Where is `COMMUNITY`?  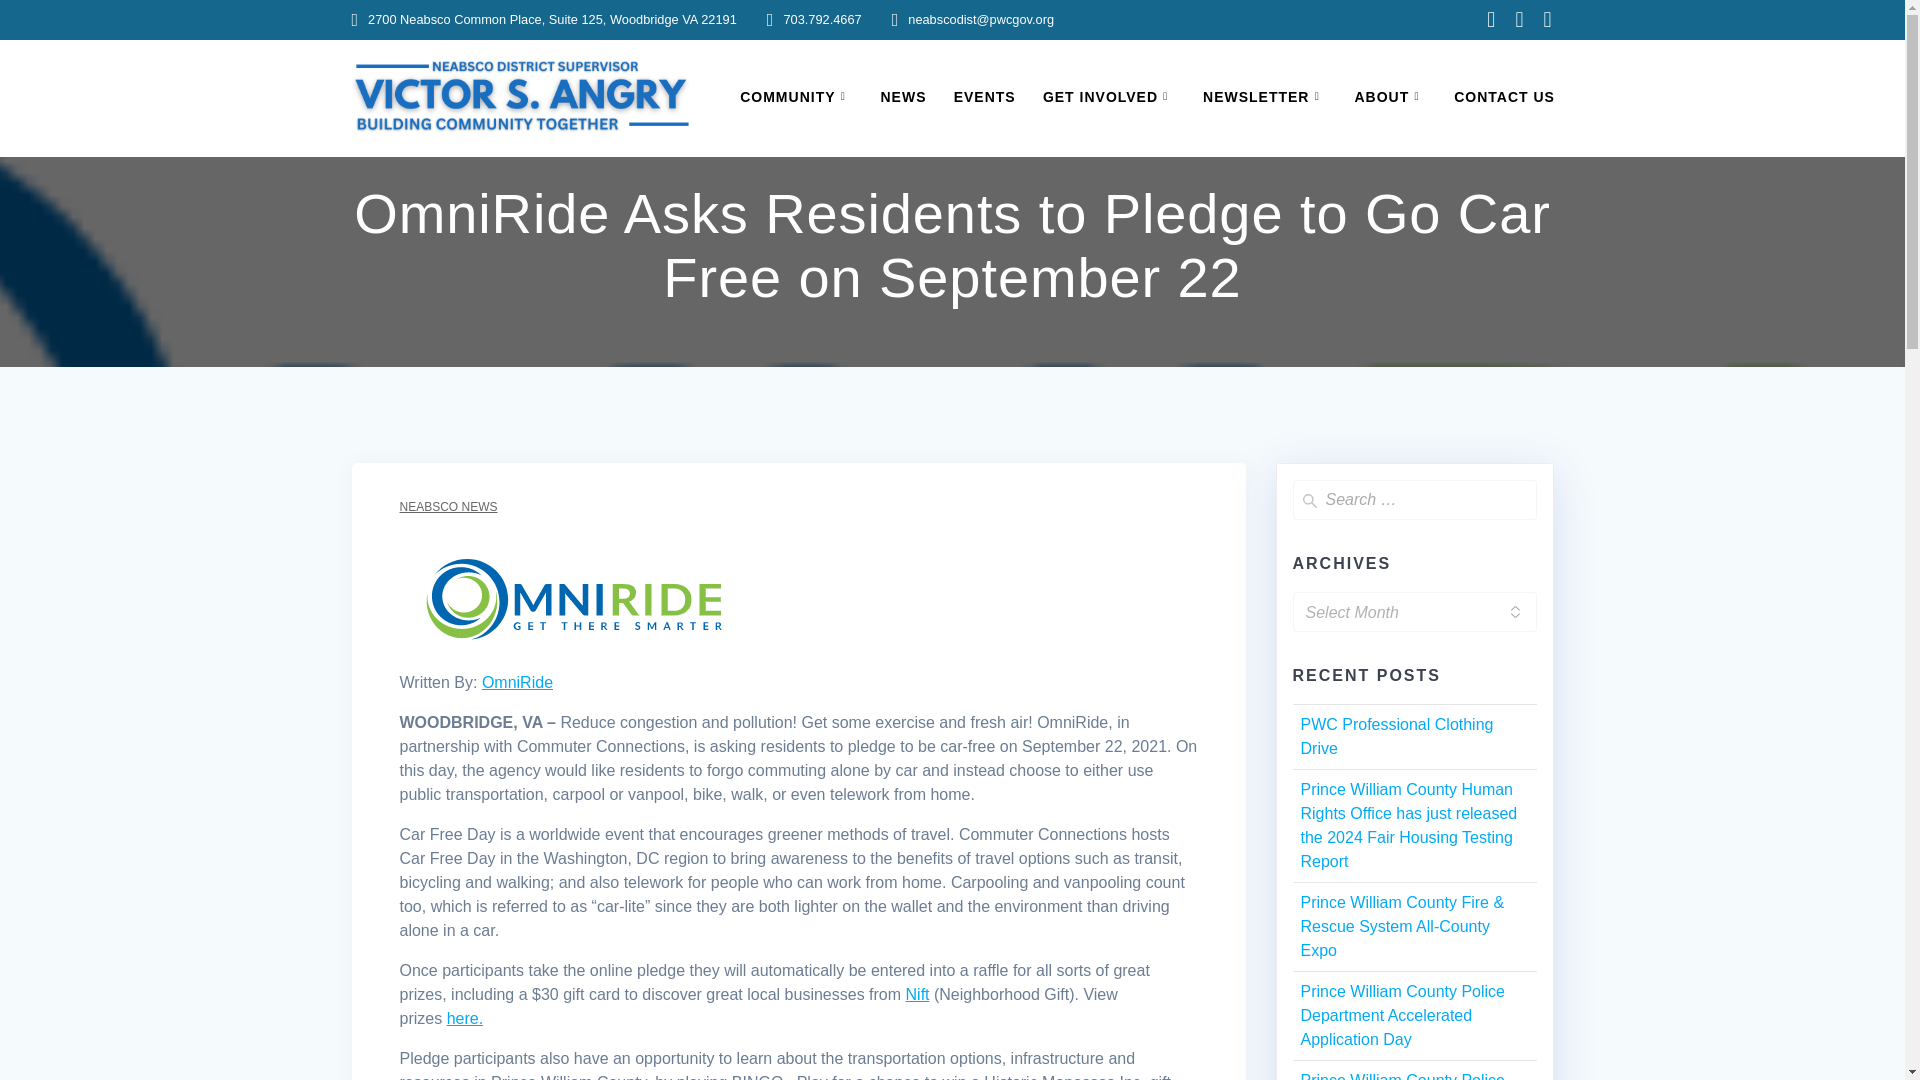
COMMUNITY is located at coordinates (796, 98).